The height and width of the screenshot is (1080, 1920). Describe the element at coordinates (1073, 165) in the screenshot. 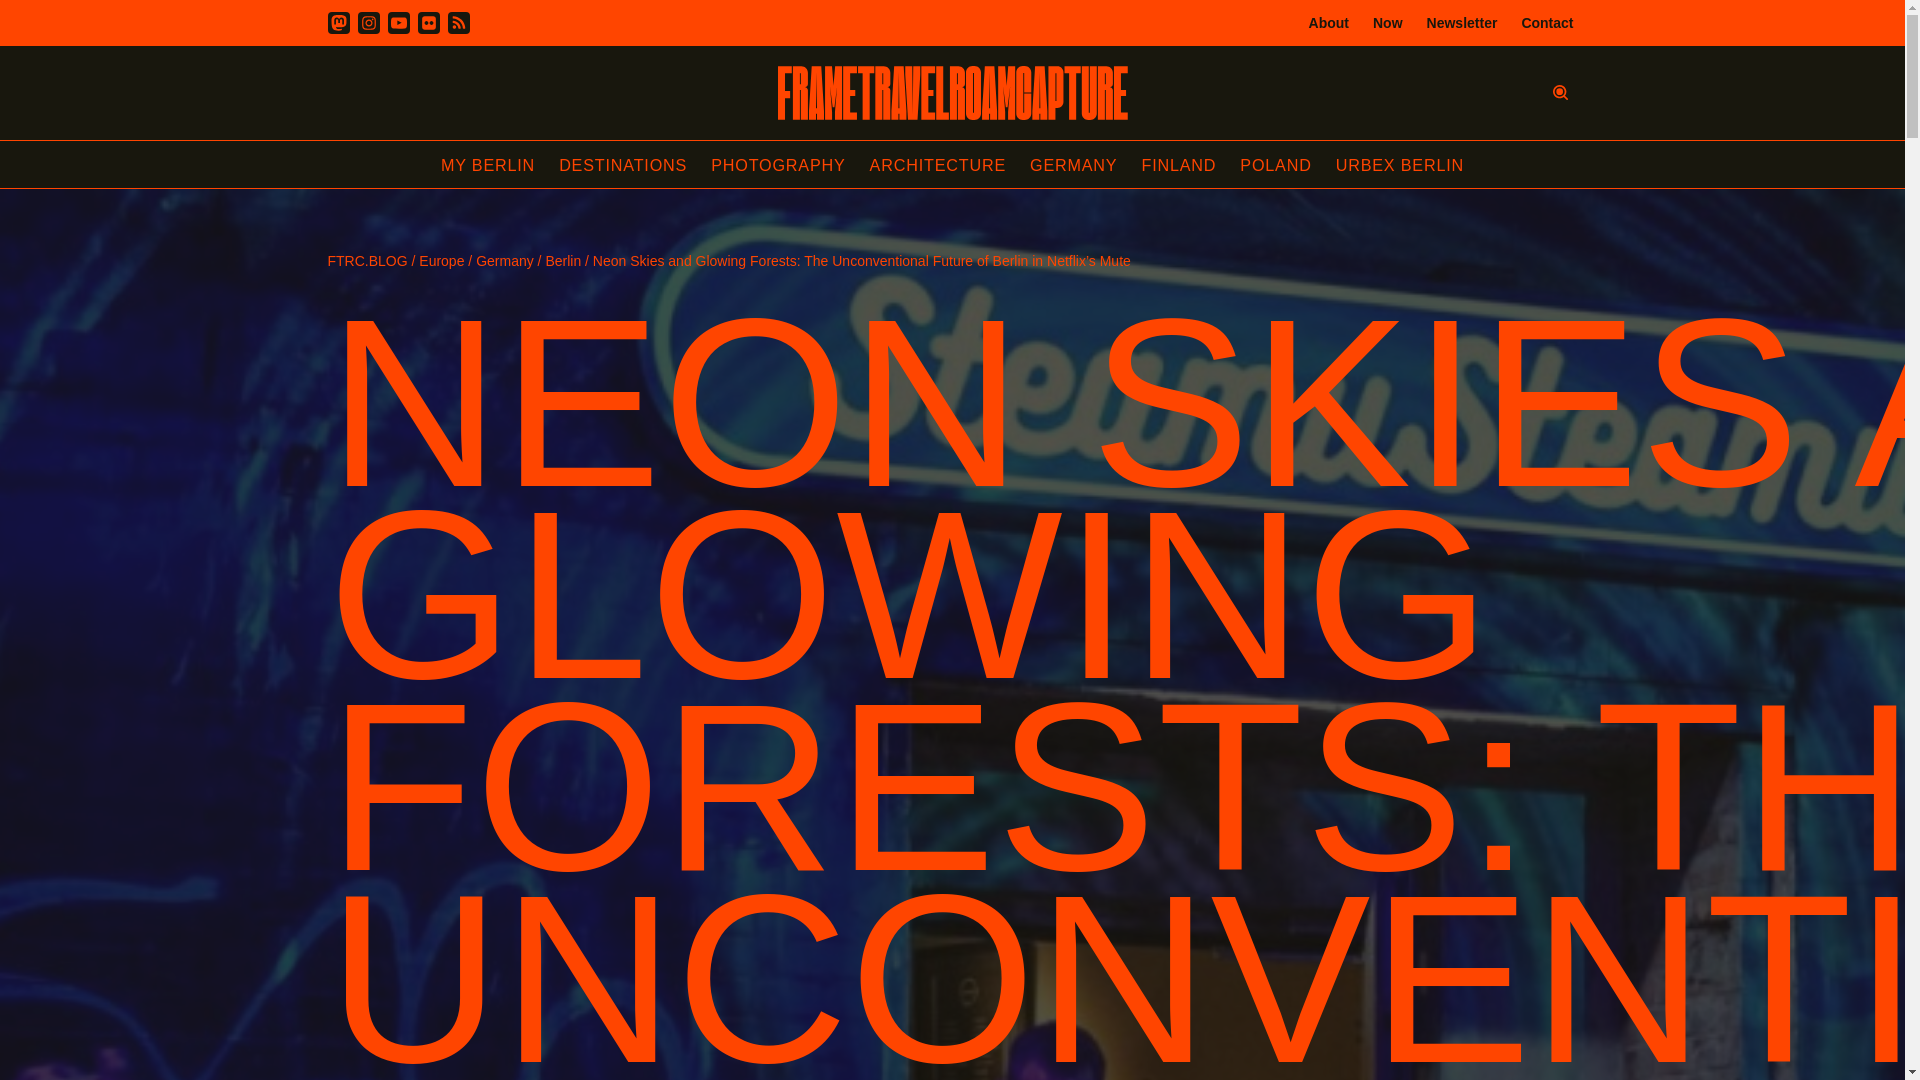

I see `GERMANY` at that location.